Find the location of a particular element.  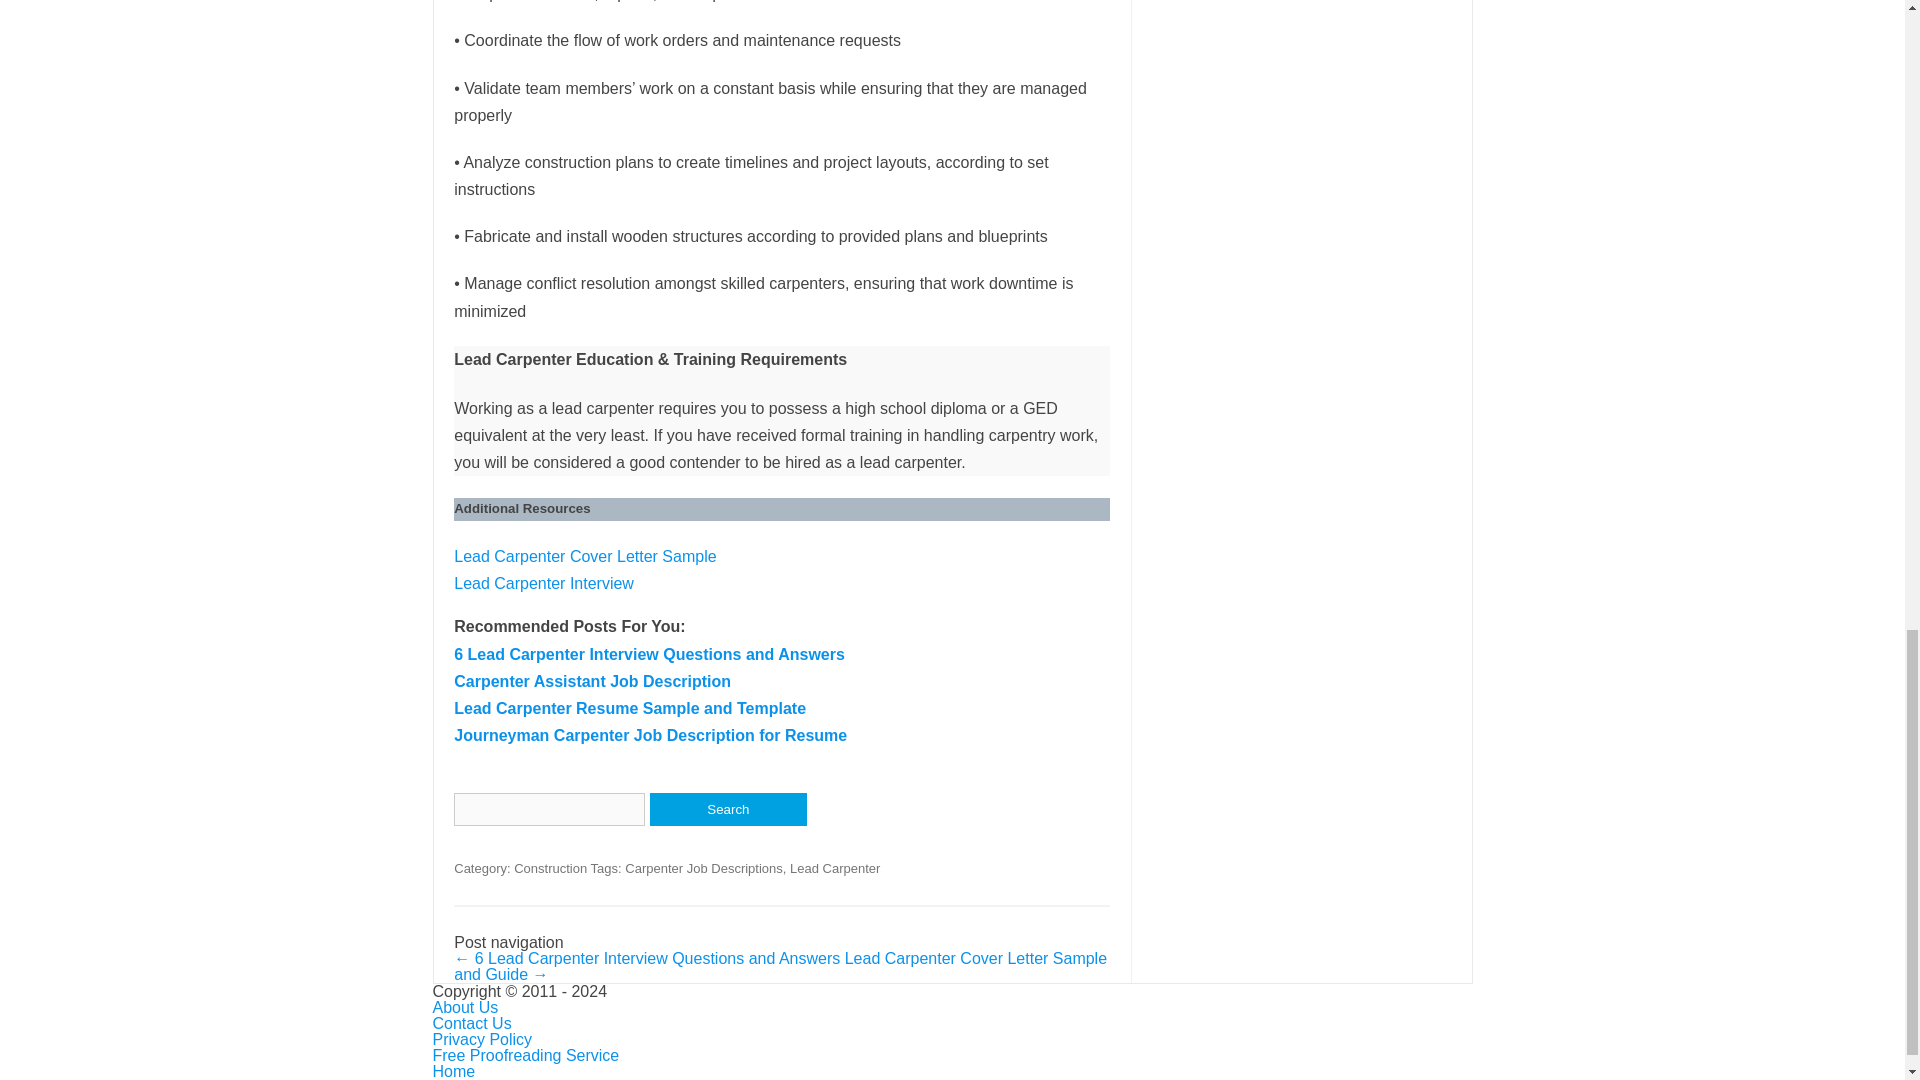

Search is located at coordinates (728, 809).